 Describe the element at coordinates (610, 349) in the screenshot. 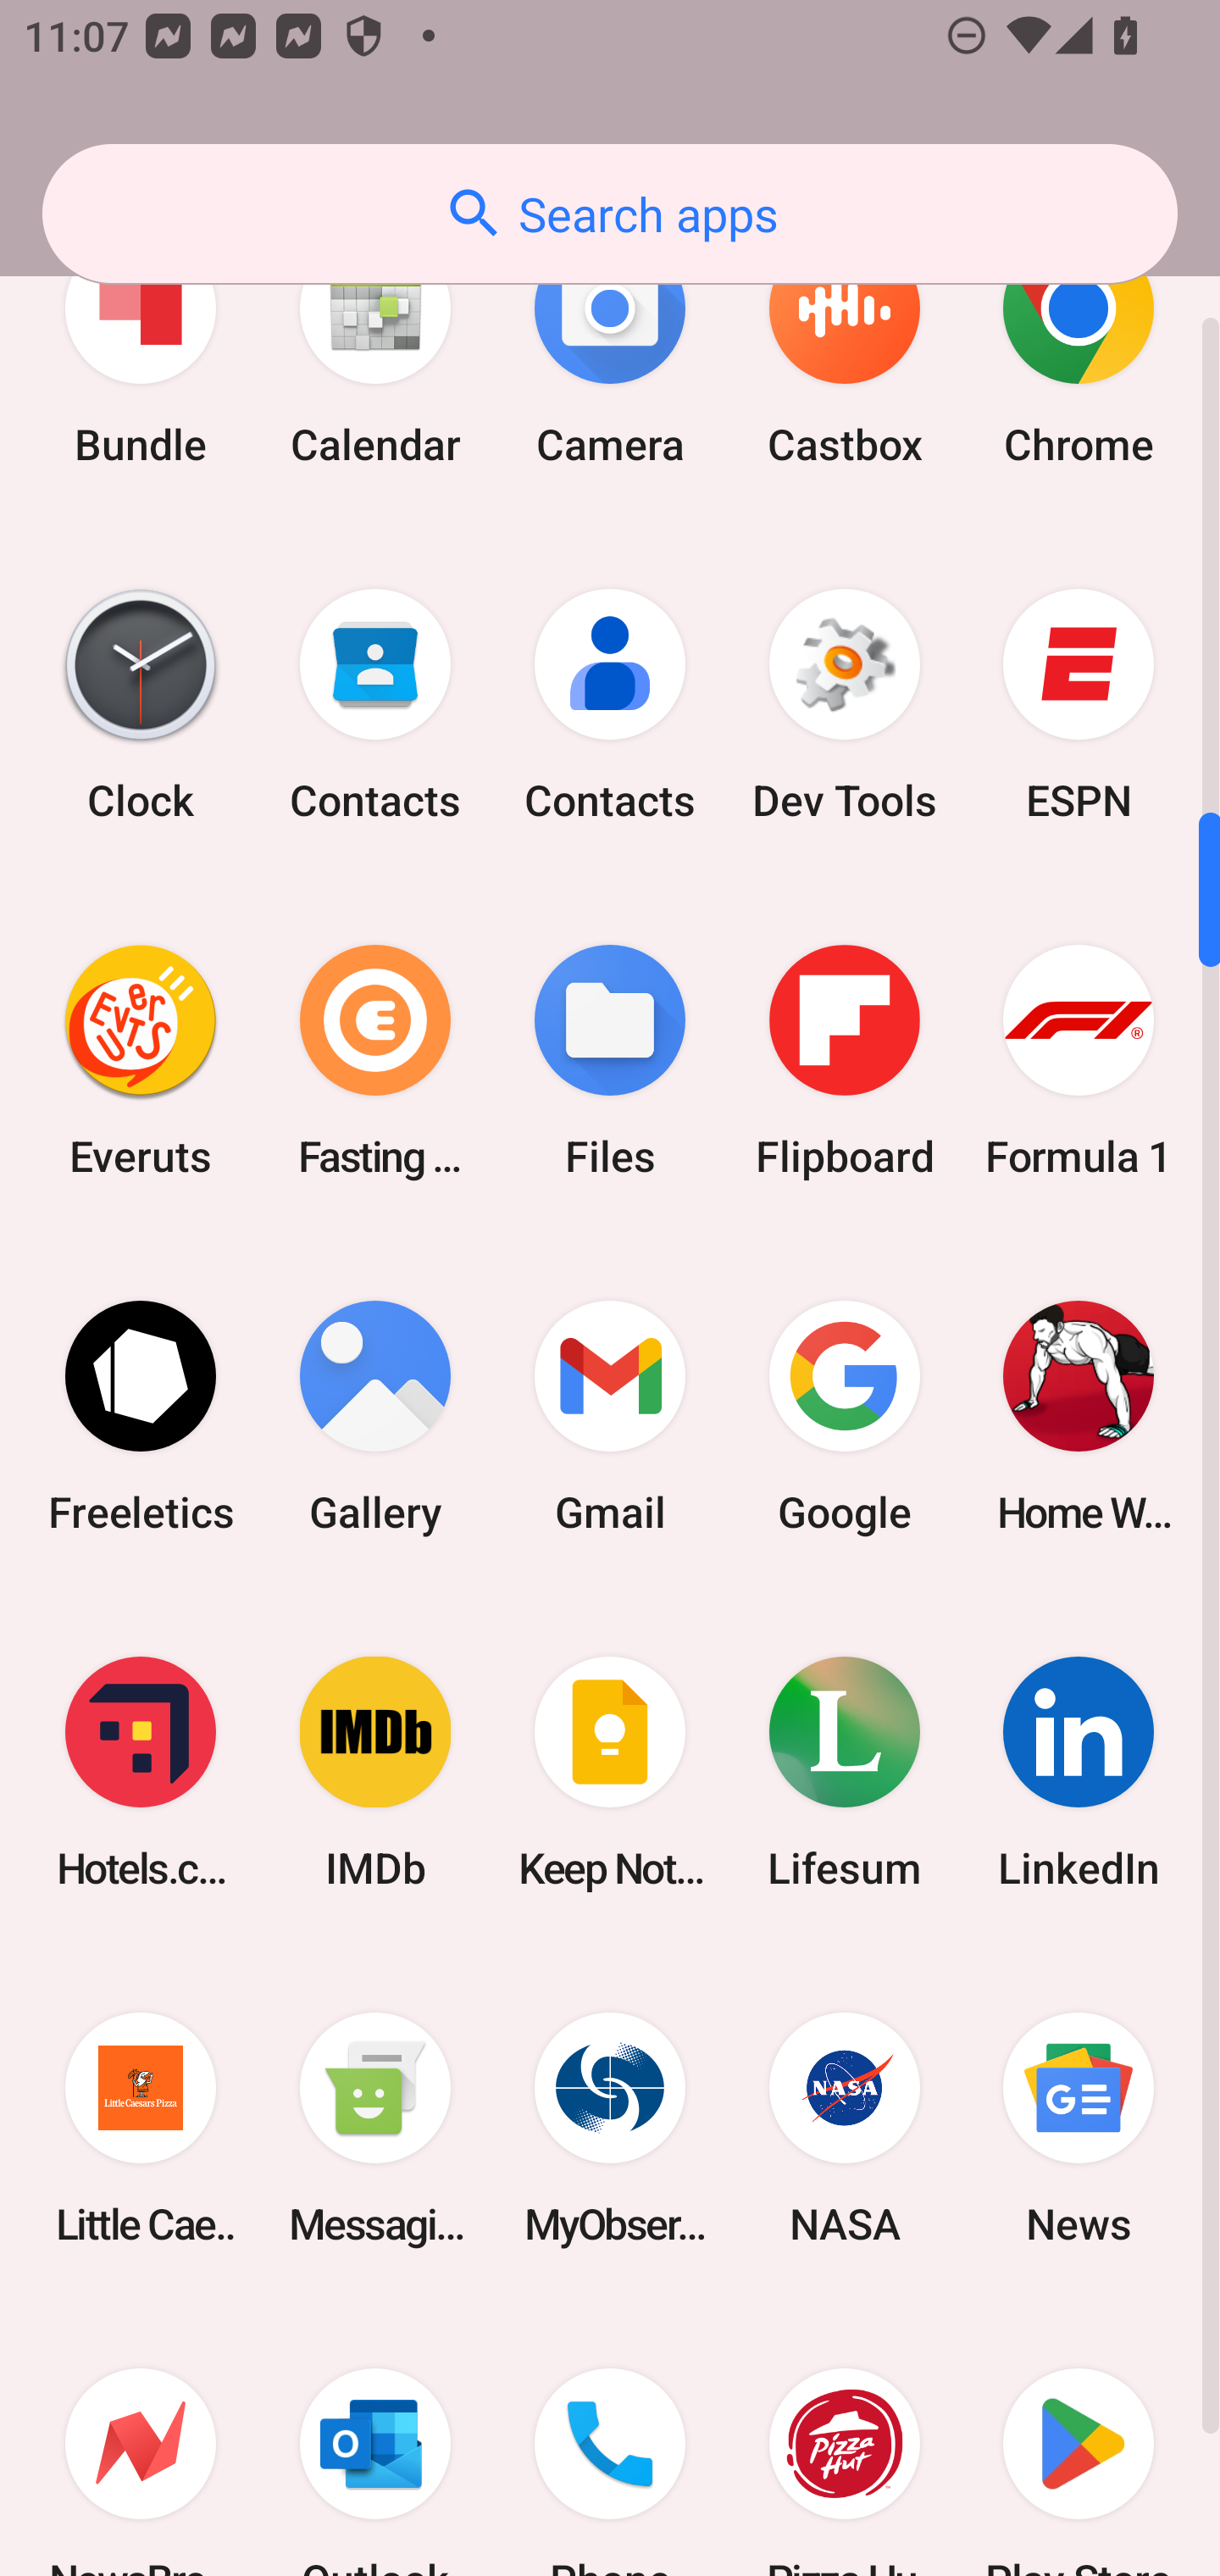

I see `Camera` at that location.